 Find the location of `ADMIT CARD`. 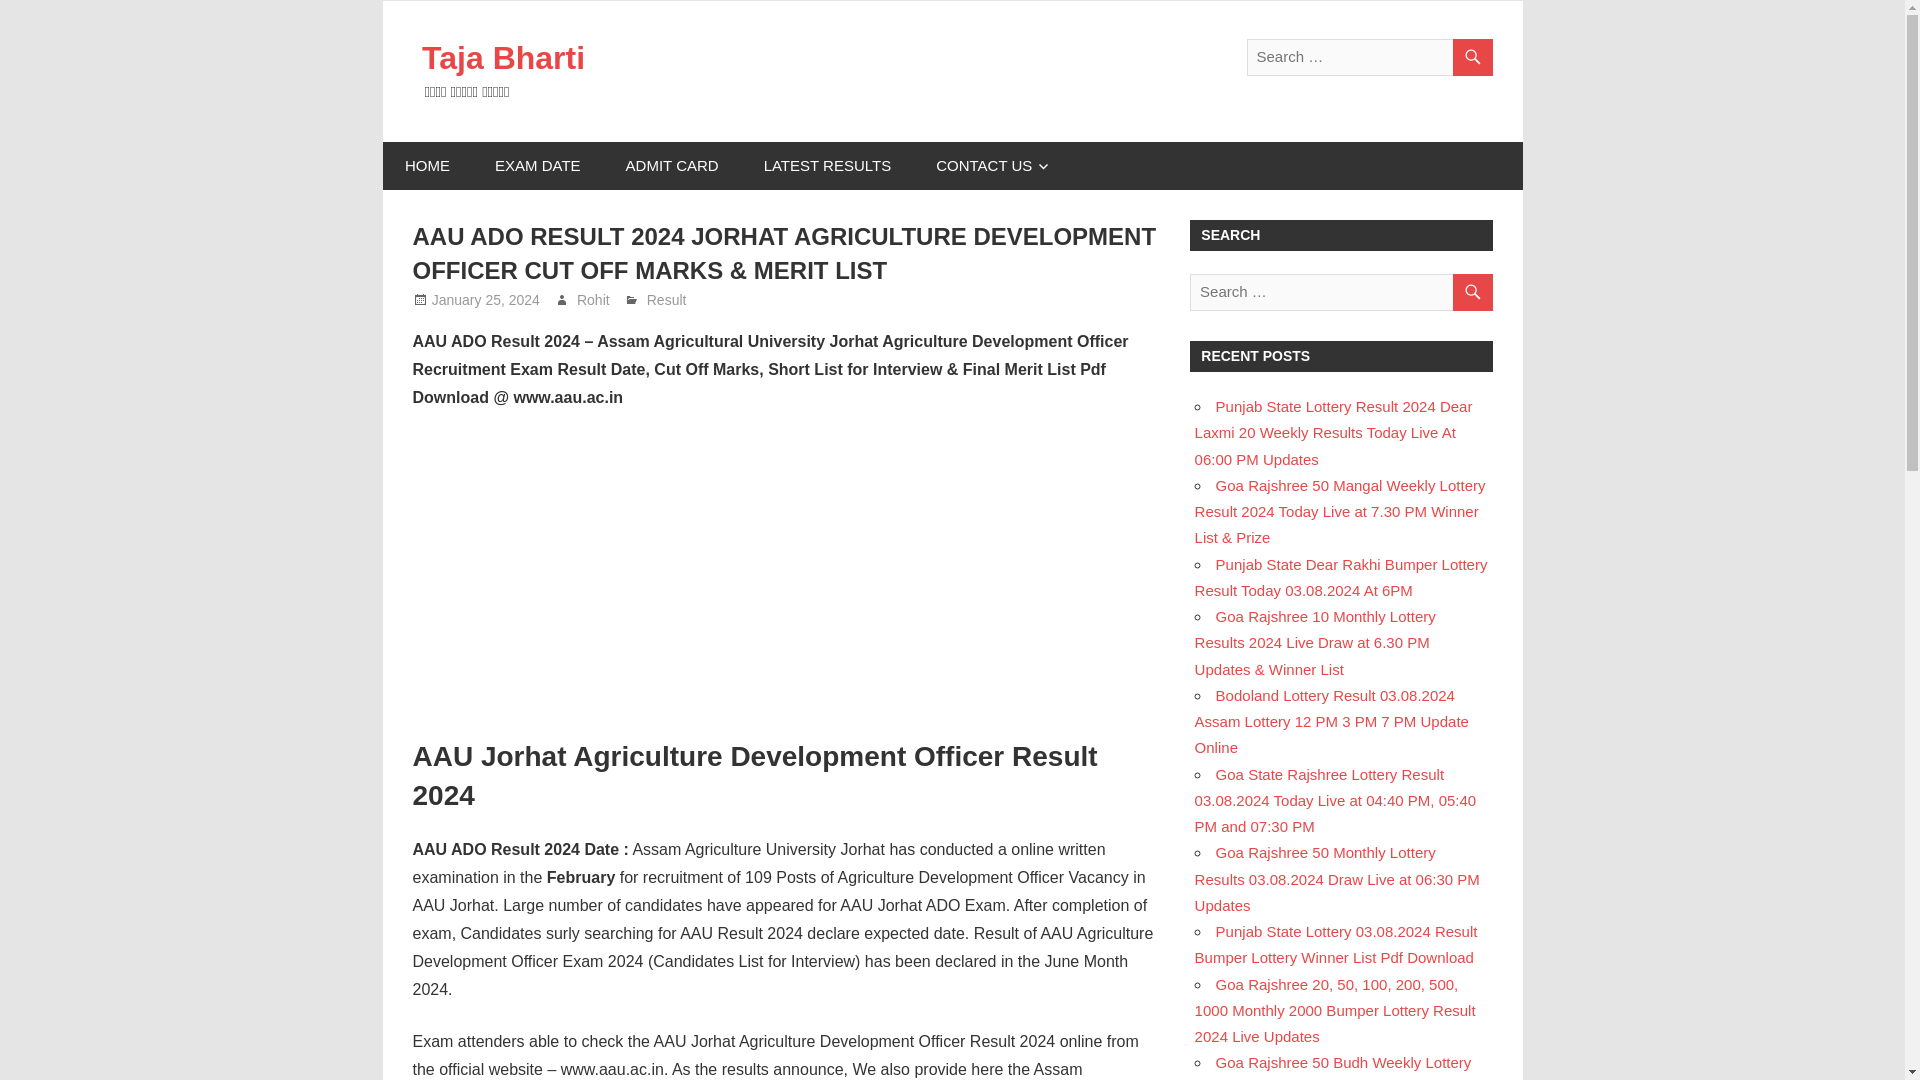

ADMIT CARD is located at coordinates (672, 166).